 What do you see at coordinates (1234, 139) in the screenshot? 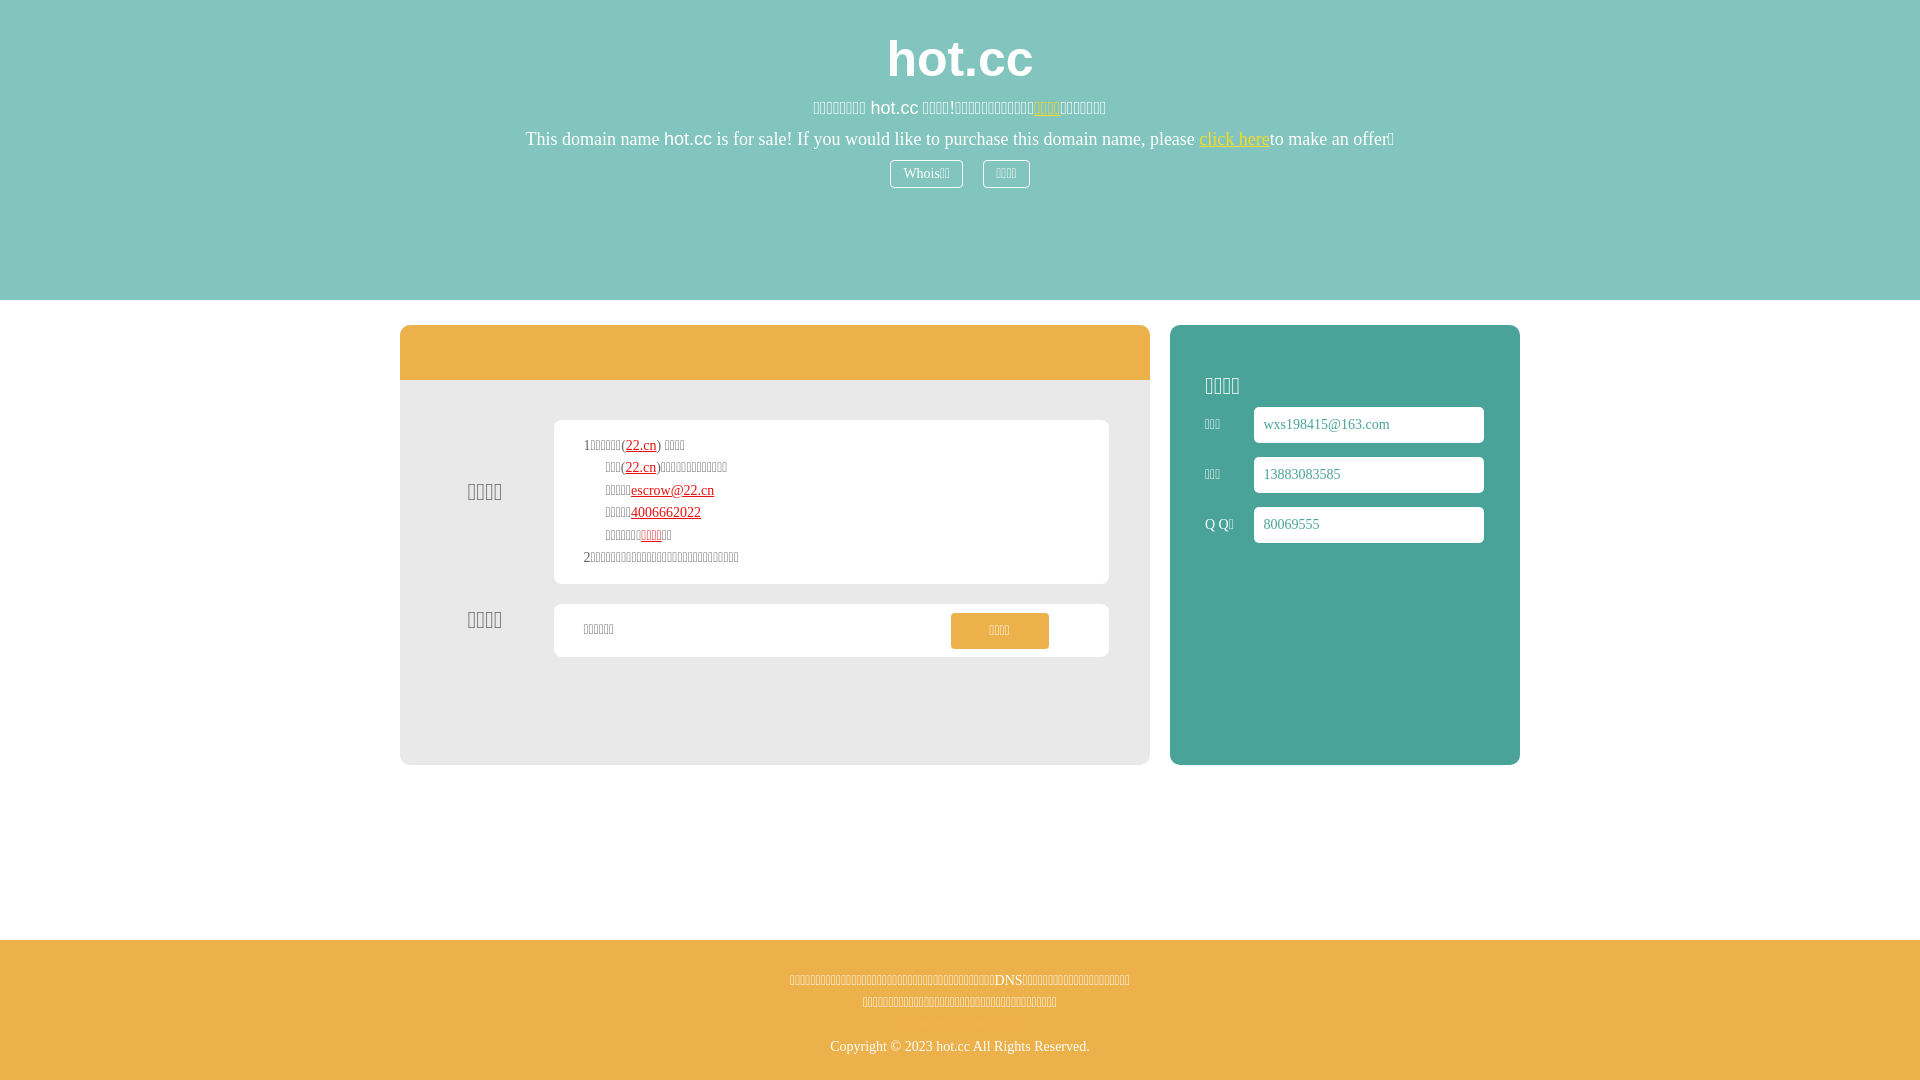
I see `click here` at bounding box center [1234, 139].